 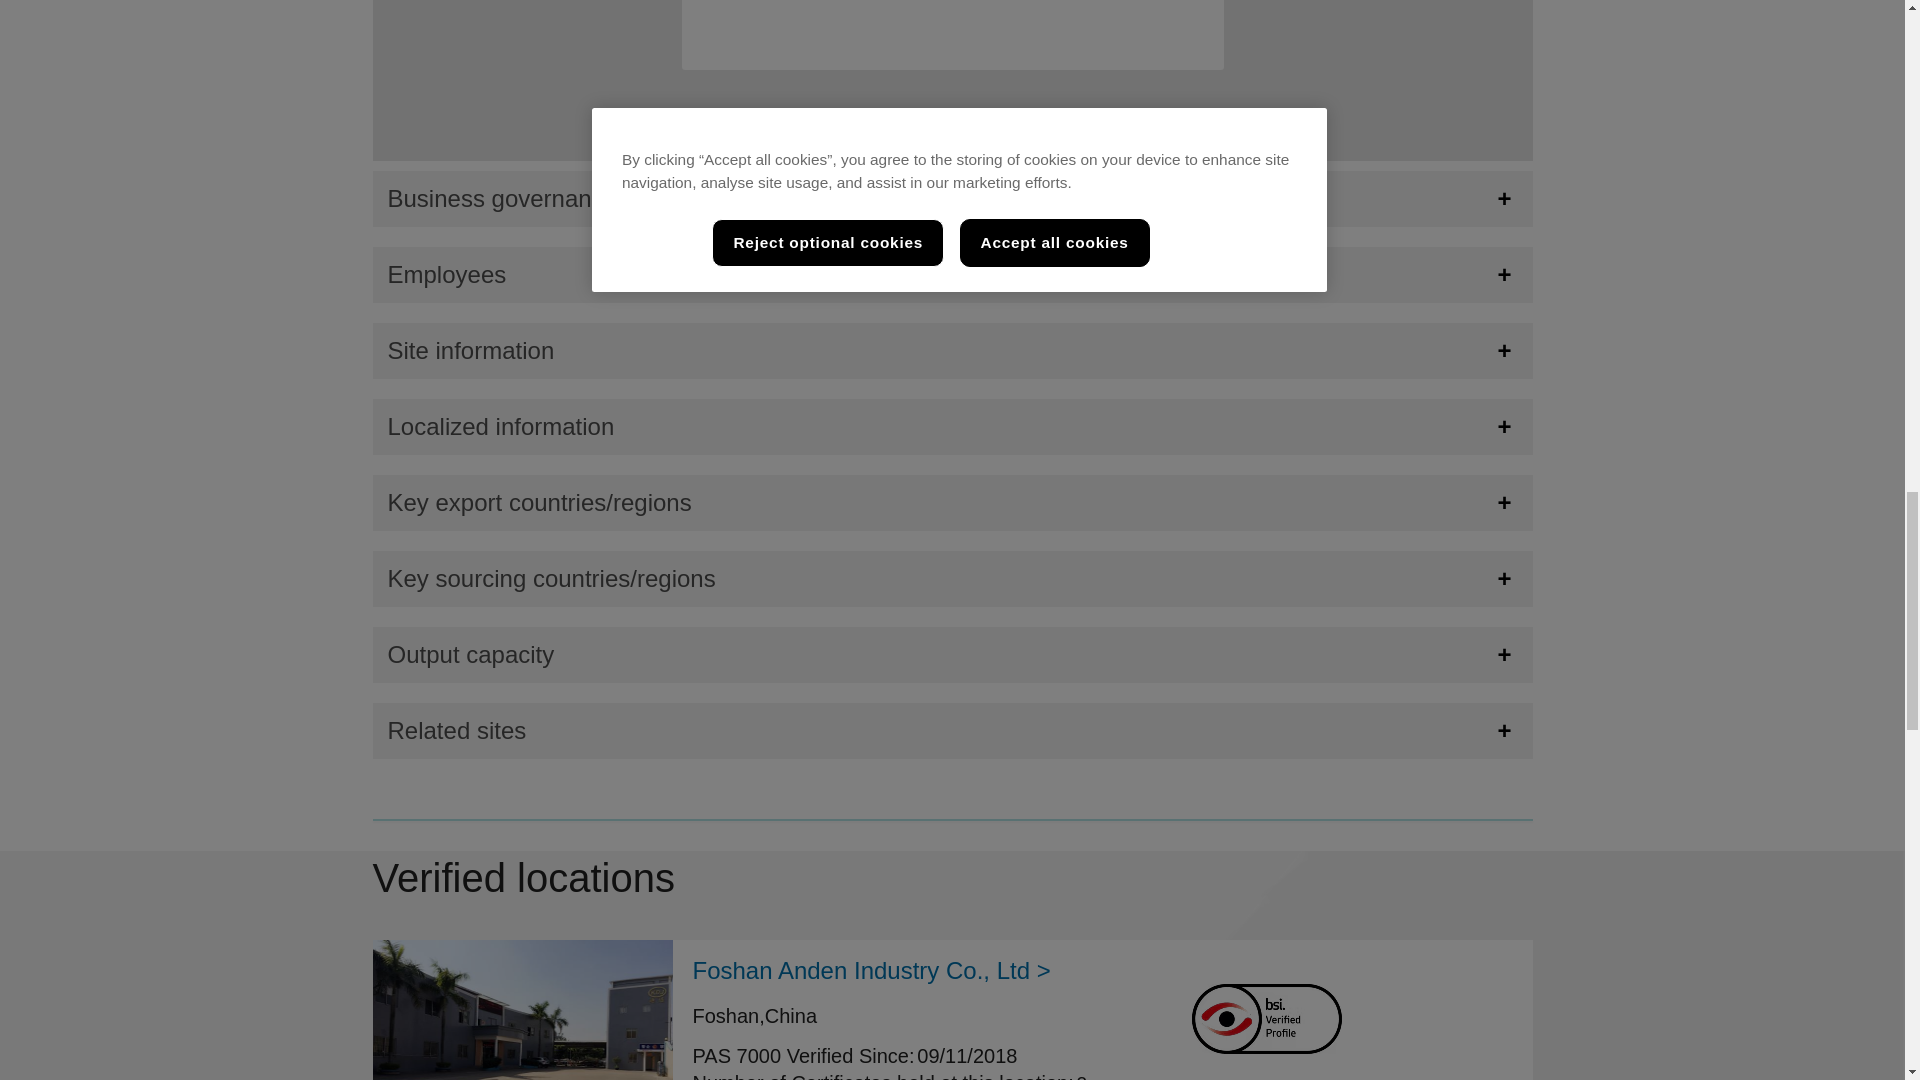 What do you see at coordinates (802, 1056) in the screenshot?
I see `PAS 7000 Verified Since:` at bounding box center [802, 1056].